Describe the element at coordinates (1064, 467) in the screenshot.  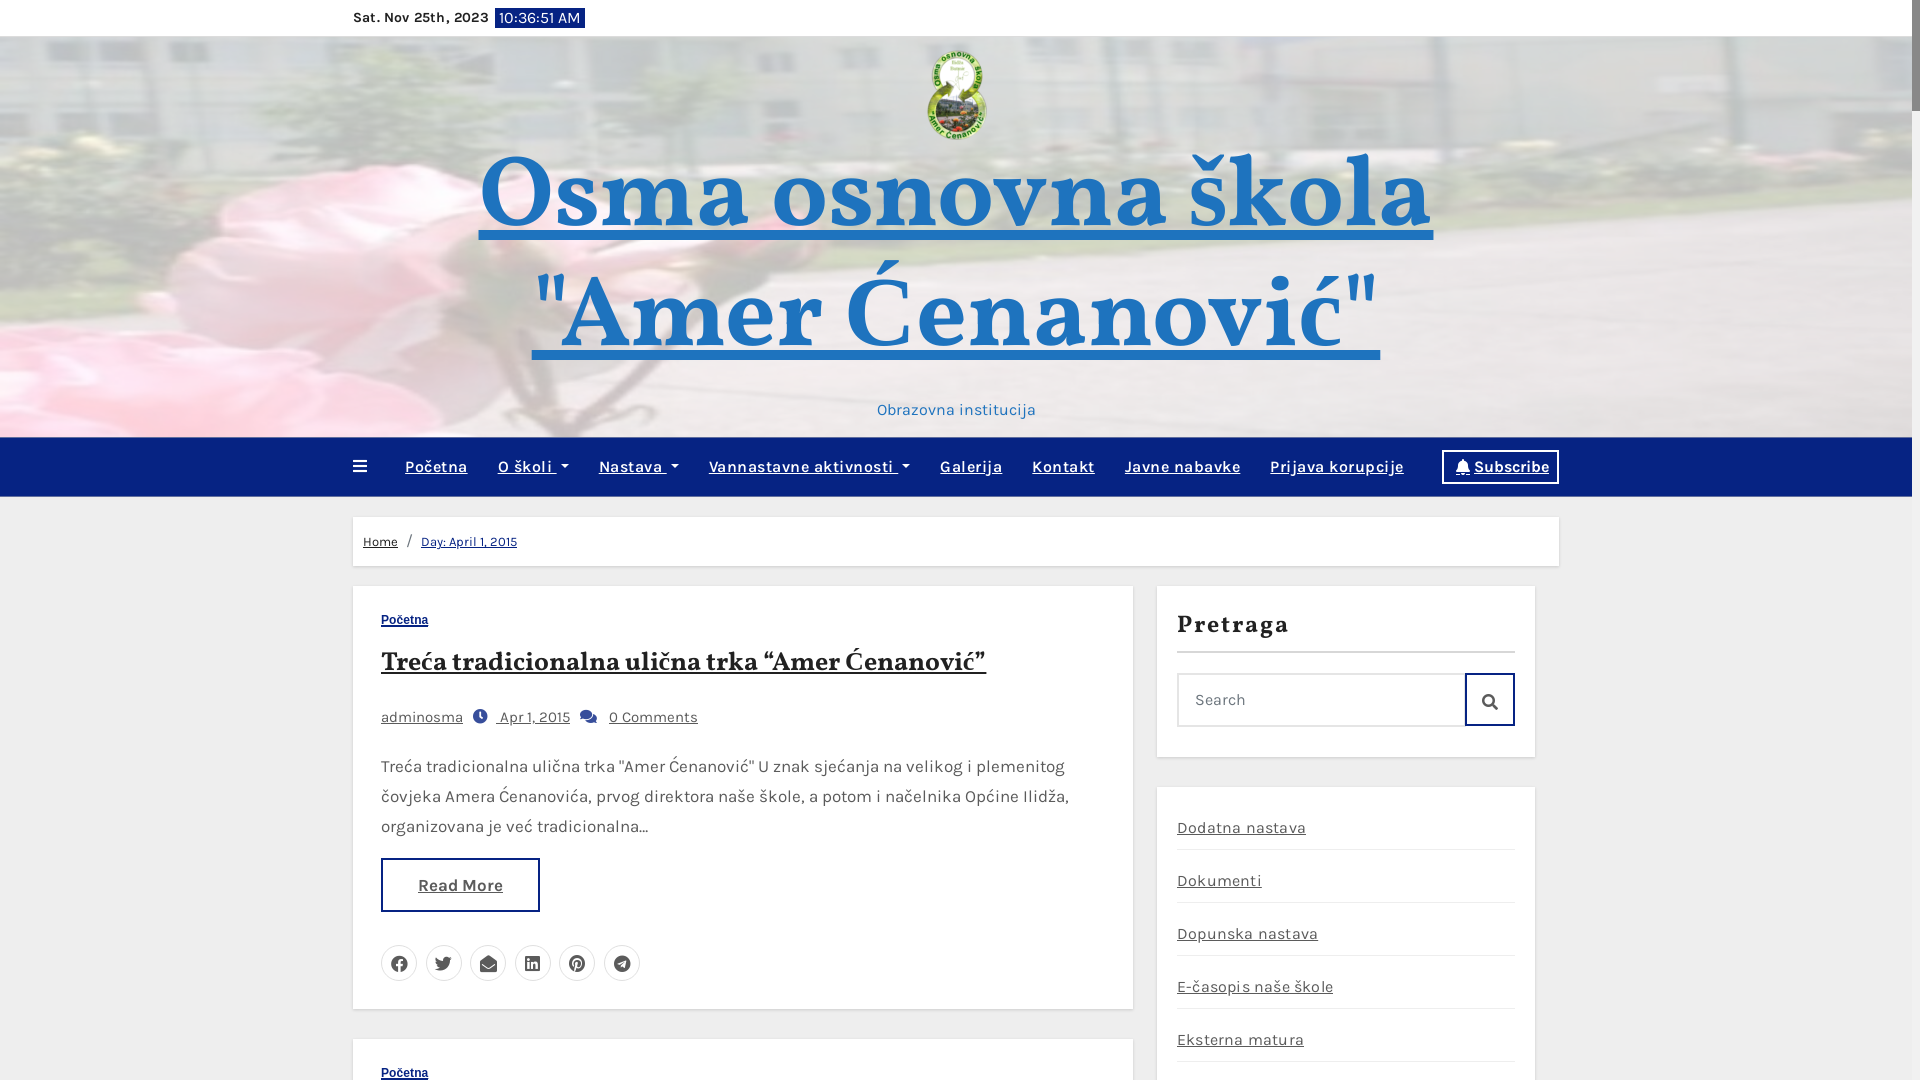
I see `Kontakt` at that location.